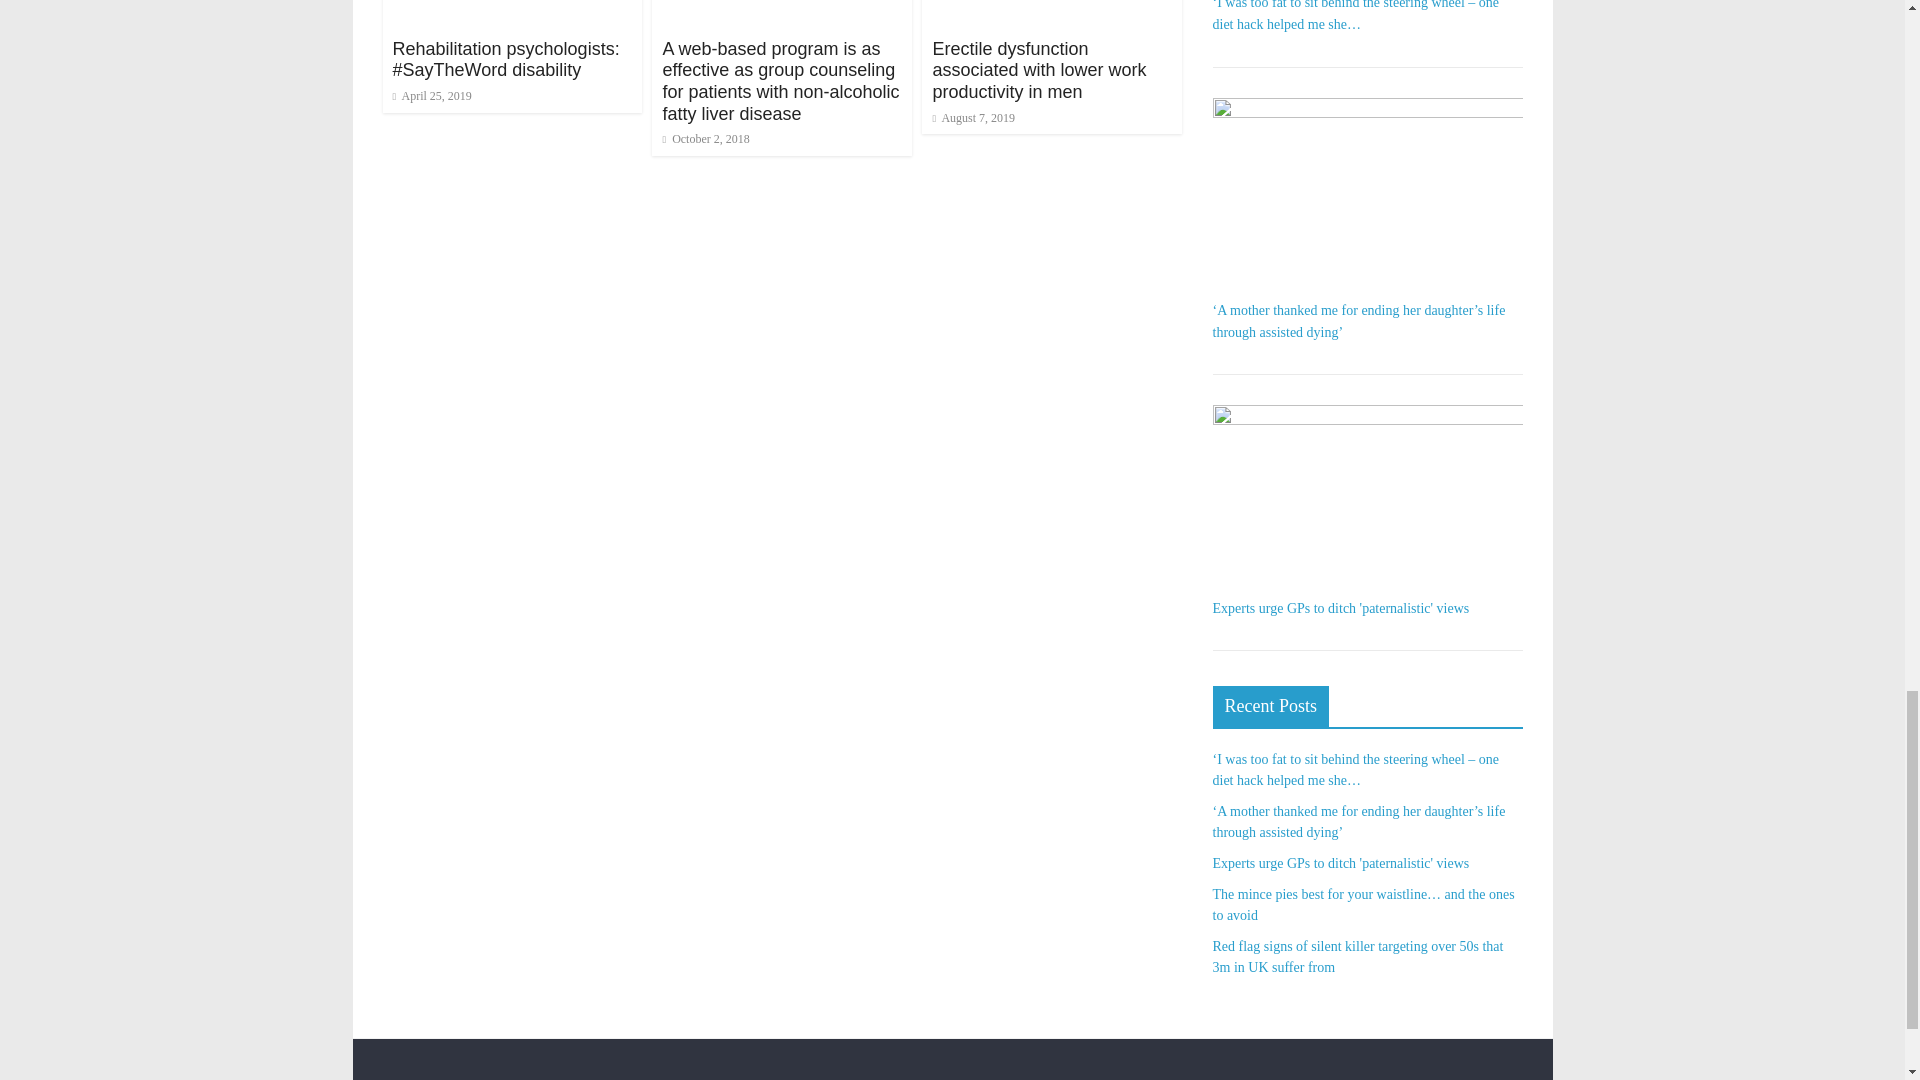 The width and height of the screenshot is (1920, 1080). Describe the element at coordinates (705, 138) in the screenshot. I see `12:07 pm` at that location.